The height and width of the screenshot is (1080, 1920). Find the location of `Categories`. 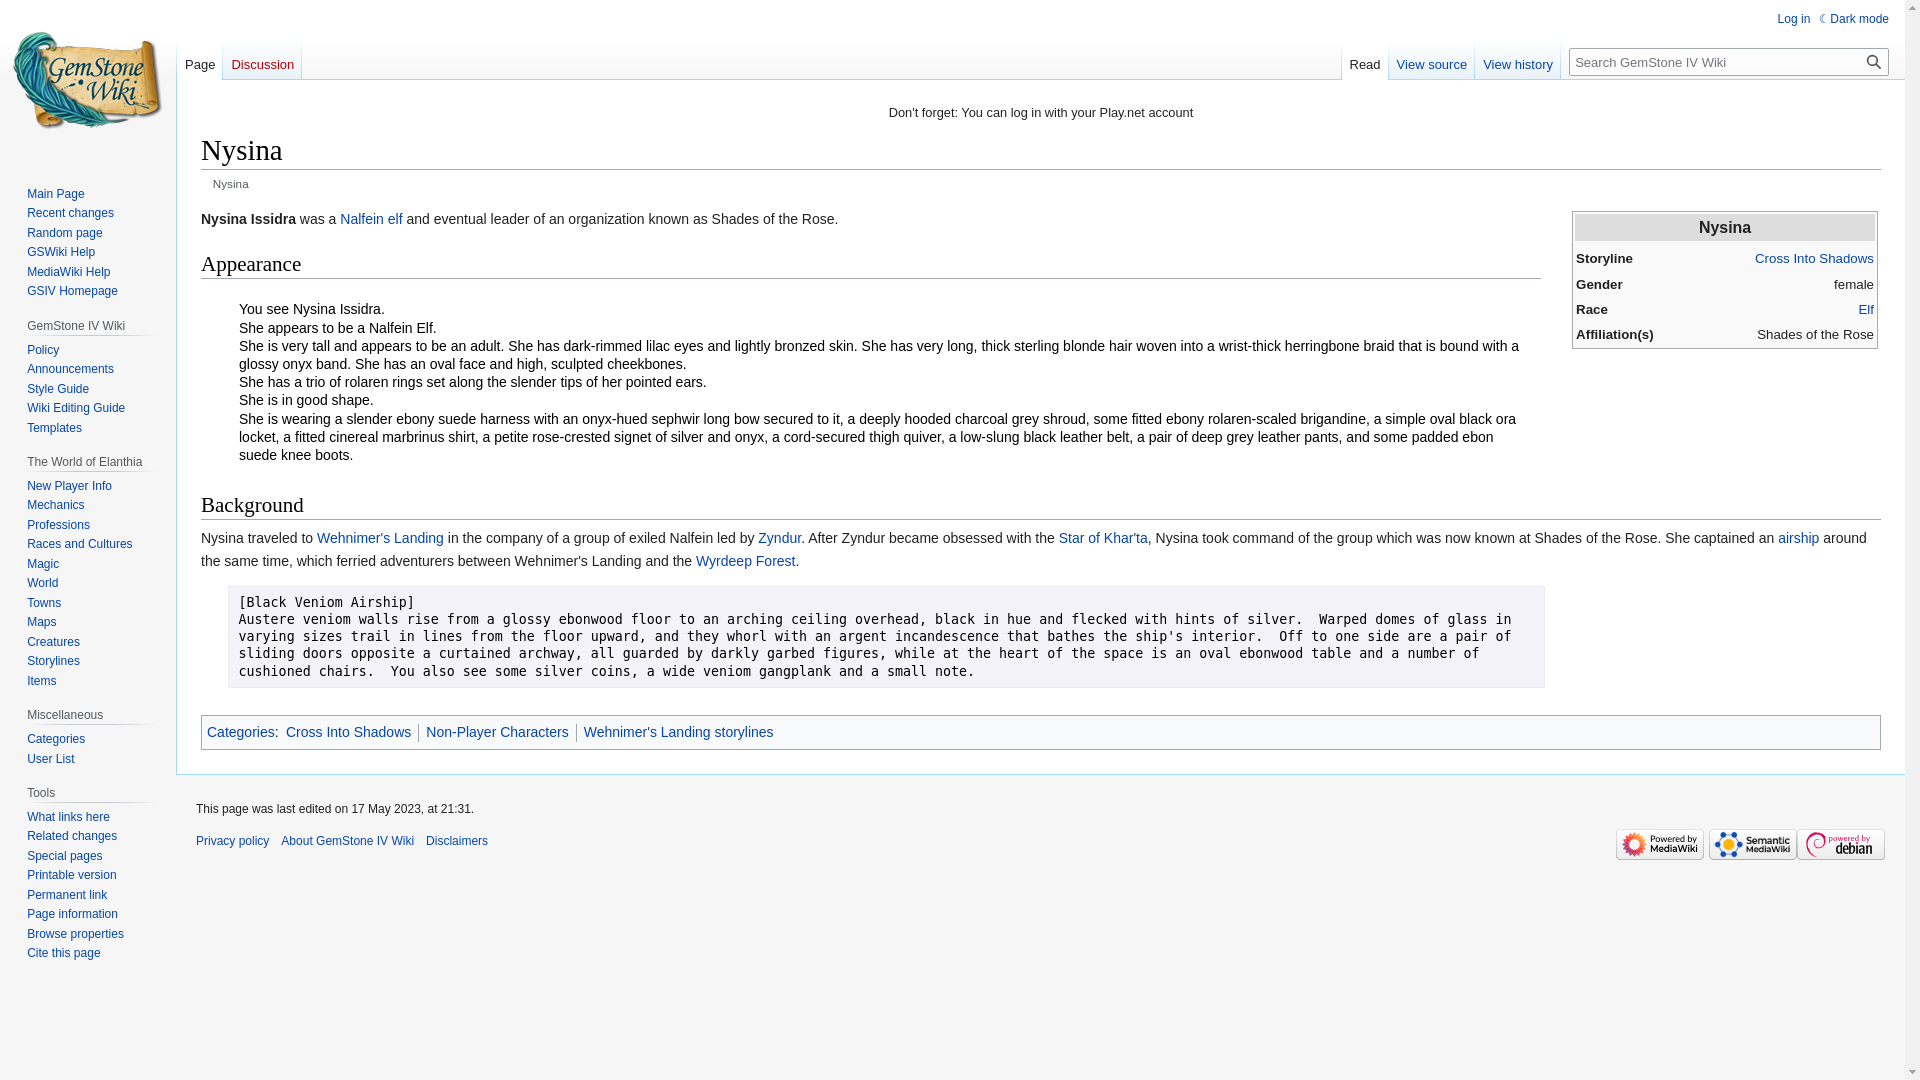

Categories is located at coordinates (240, 731).